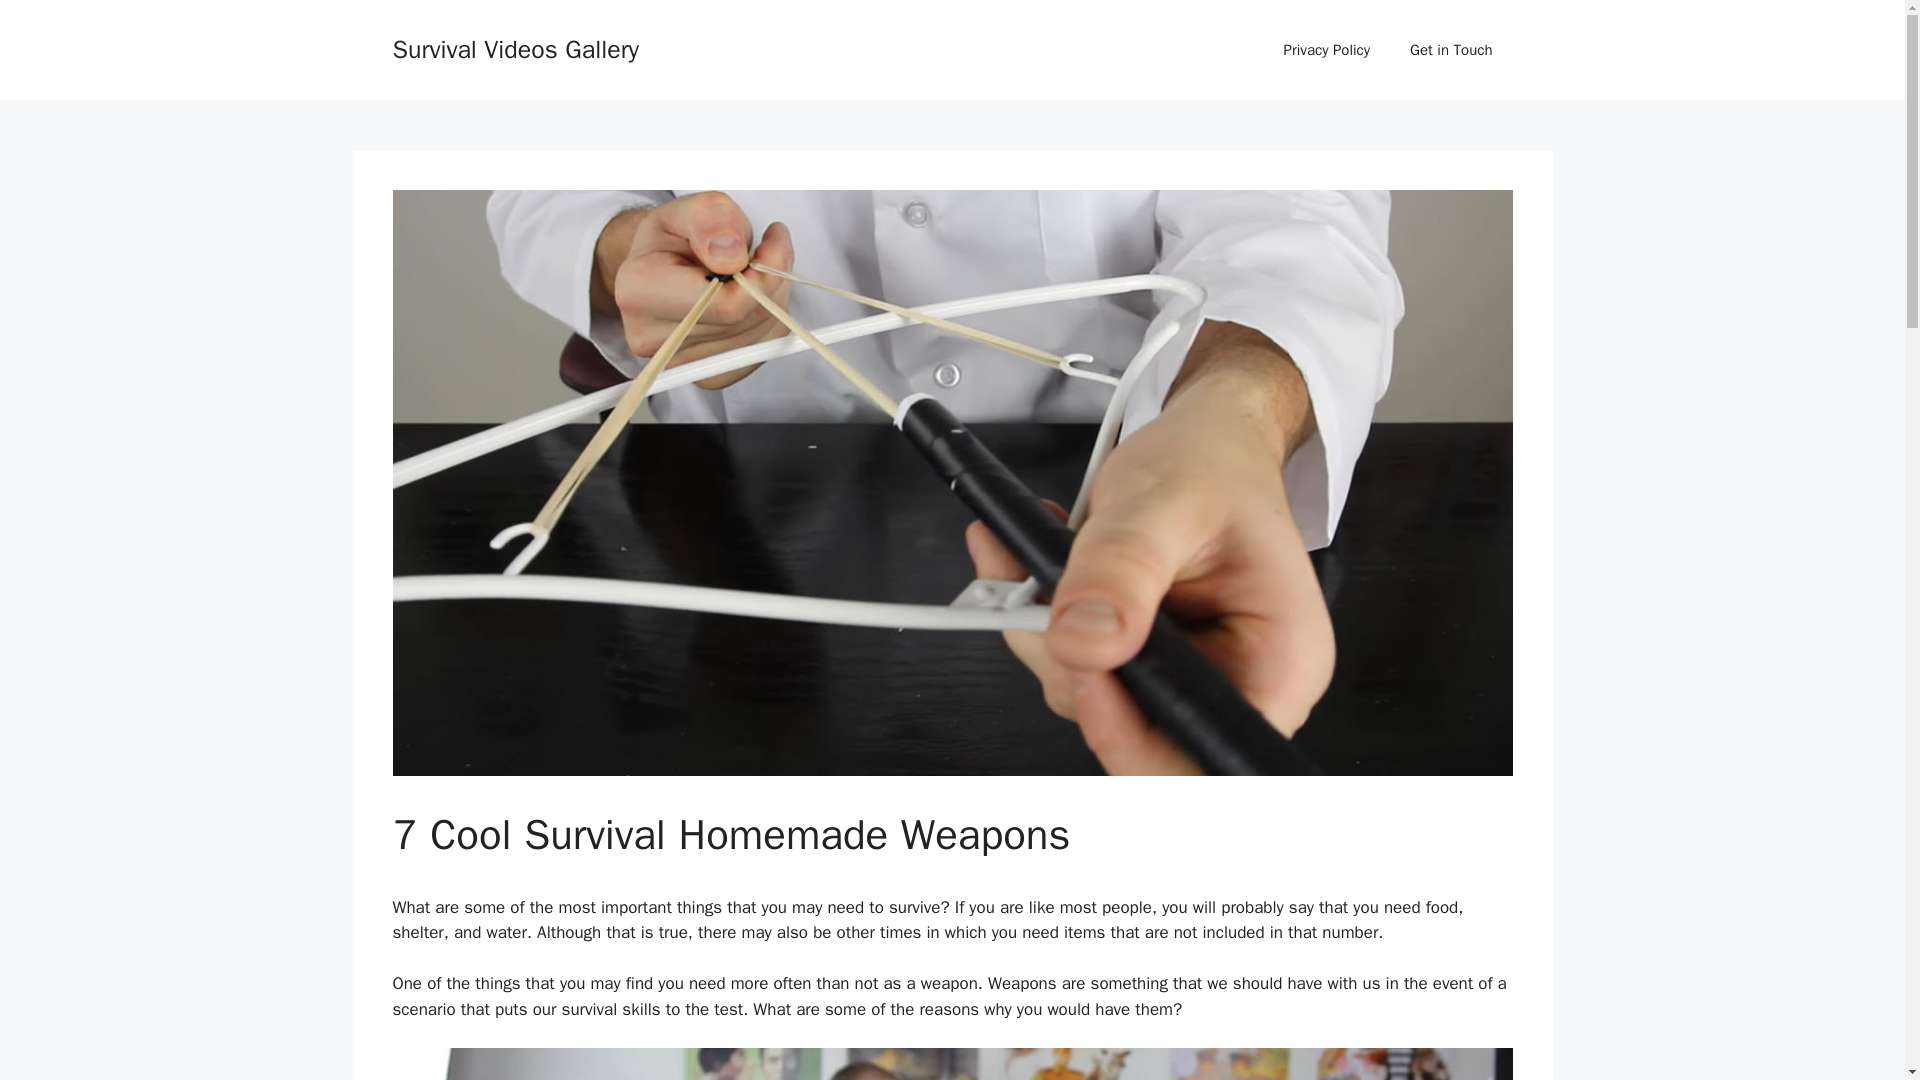 Image resolution: width=1920 pixels, height=1080 pixels. I want to click on Survival Videos Gallery, so click(515, 48).